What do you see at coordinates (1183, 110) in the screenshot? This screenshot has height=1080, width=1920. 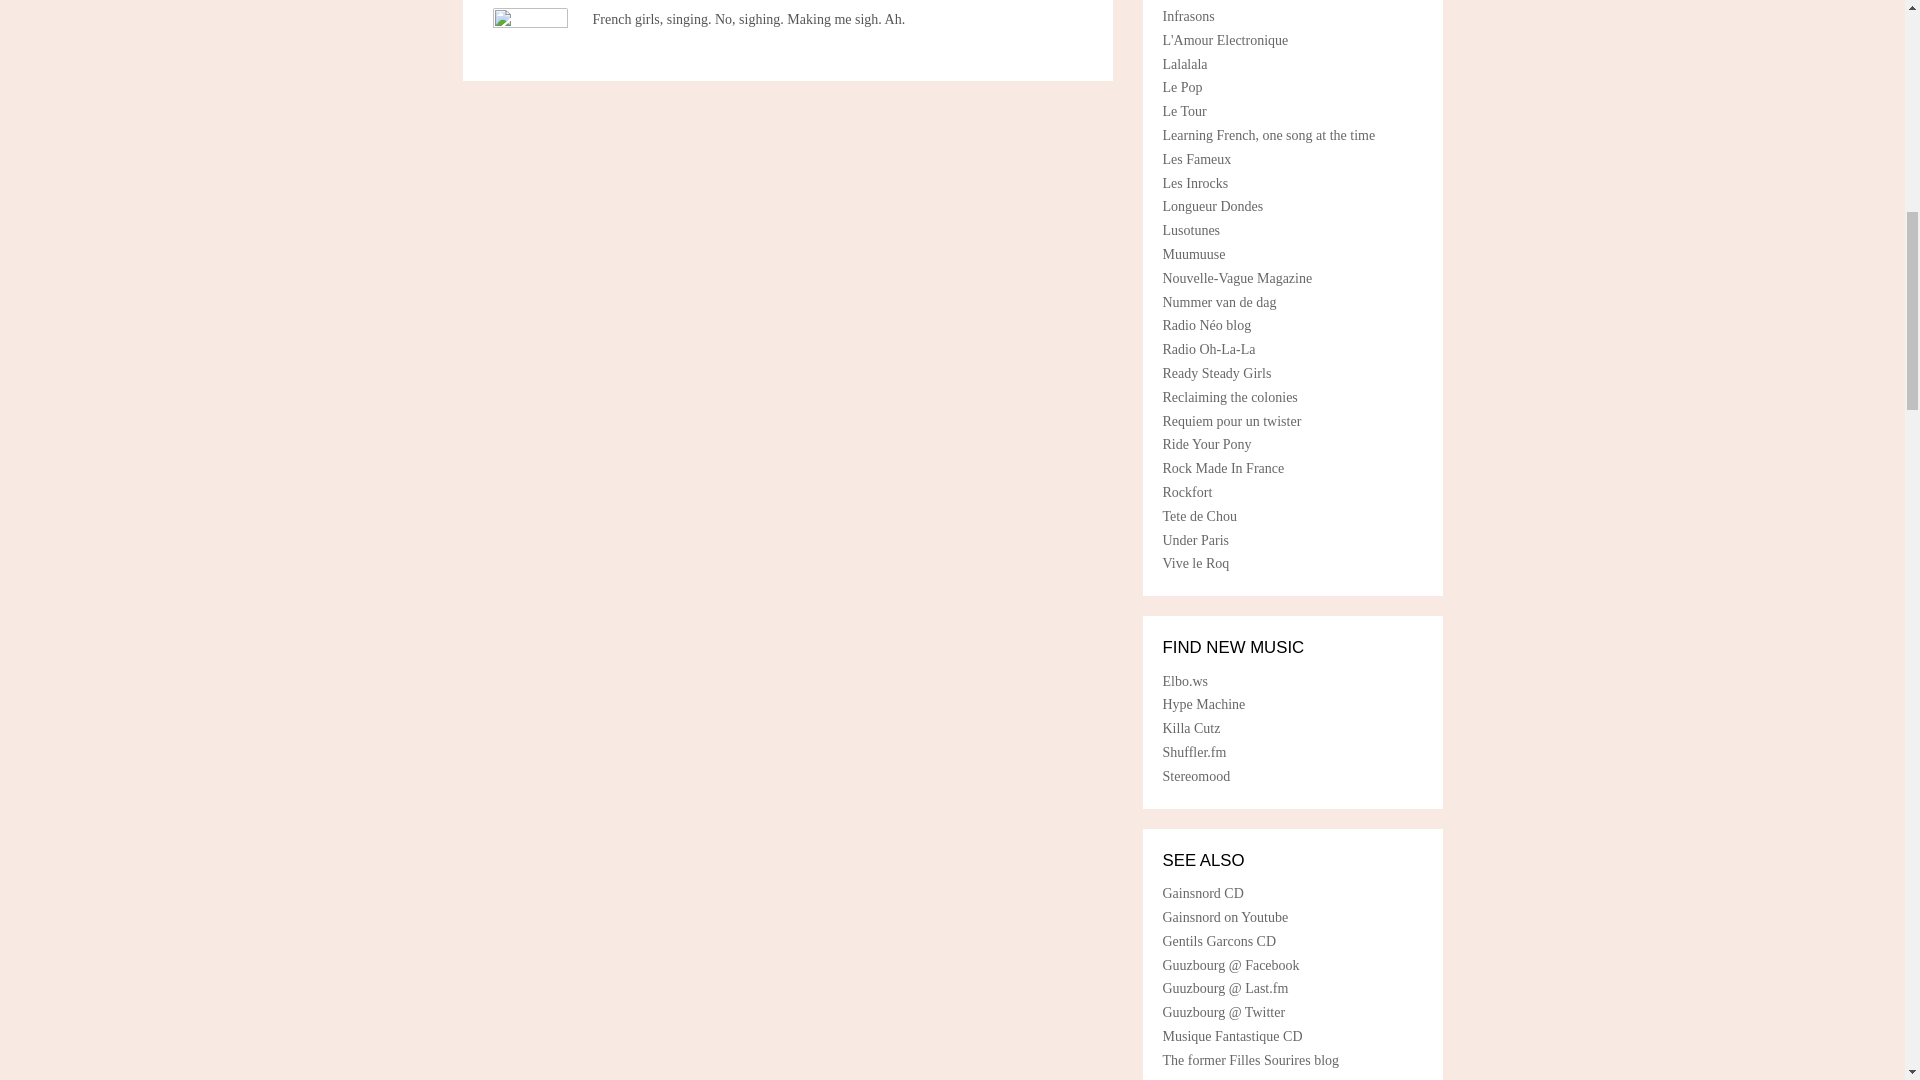 I see `Le Tour` at bounding box center [1183, 110].